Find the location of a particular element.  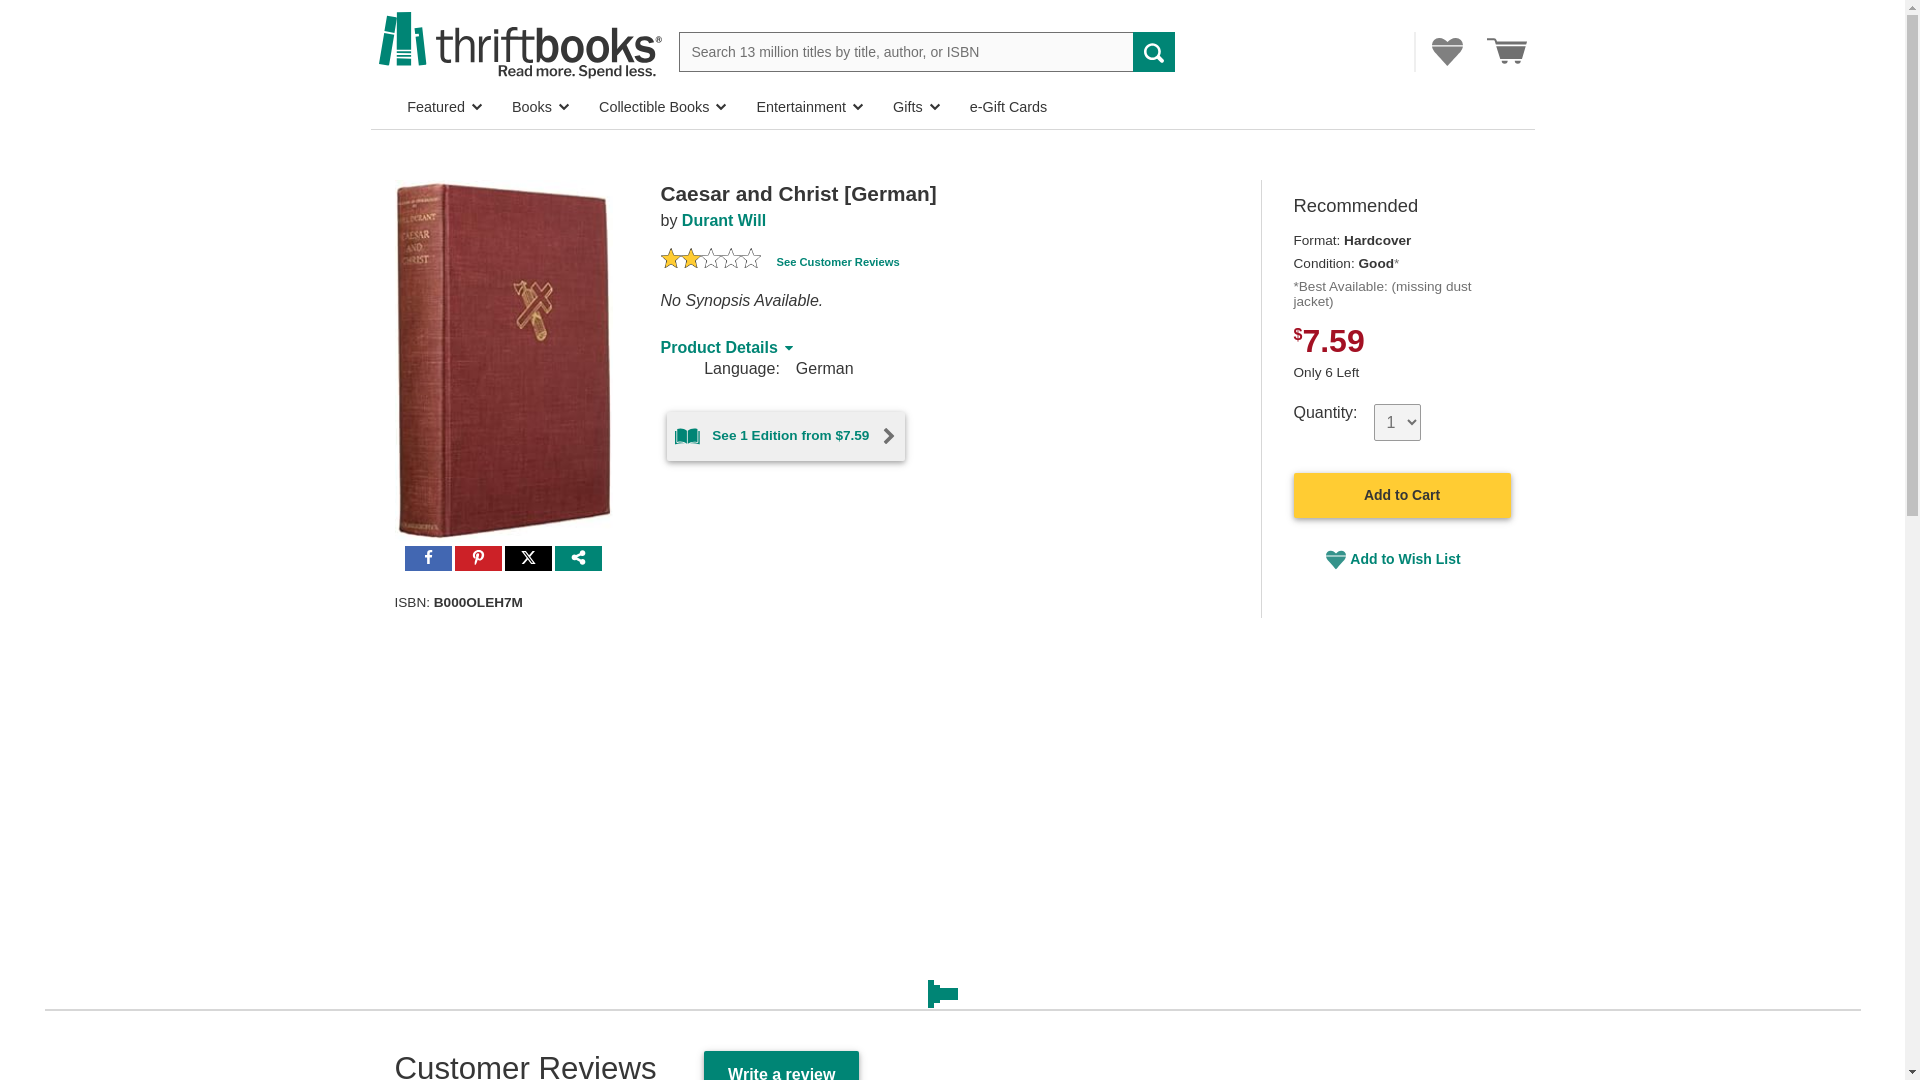

Log in to rate this book is located at coordinates (710, 262).